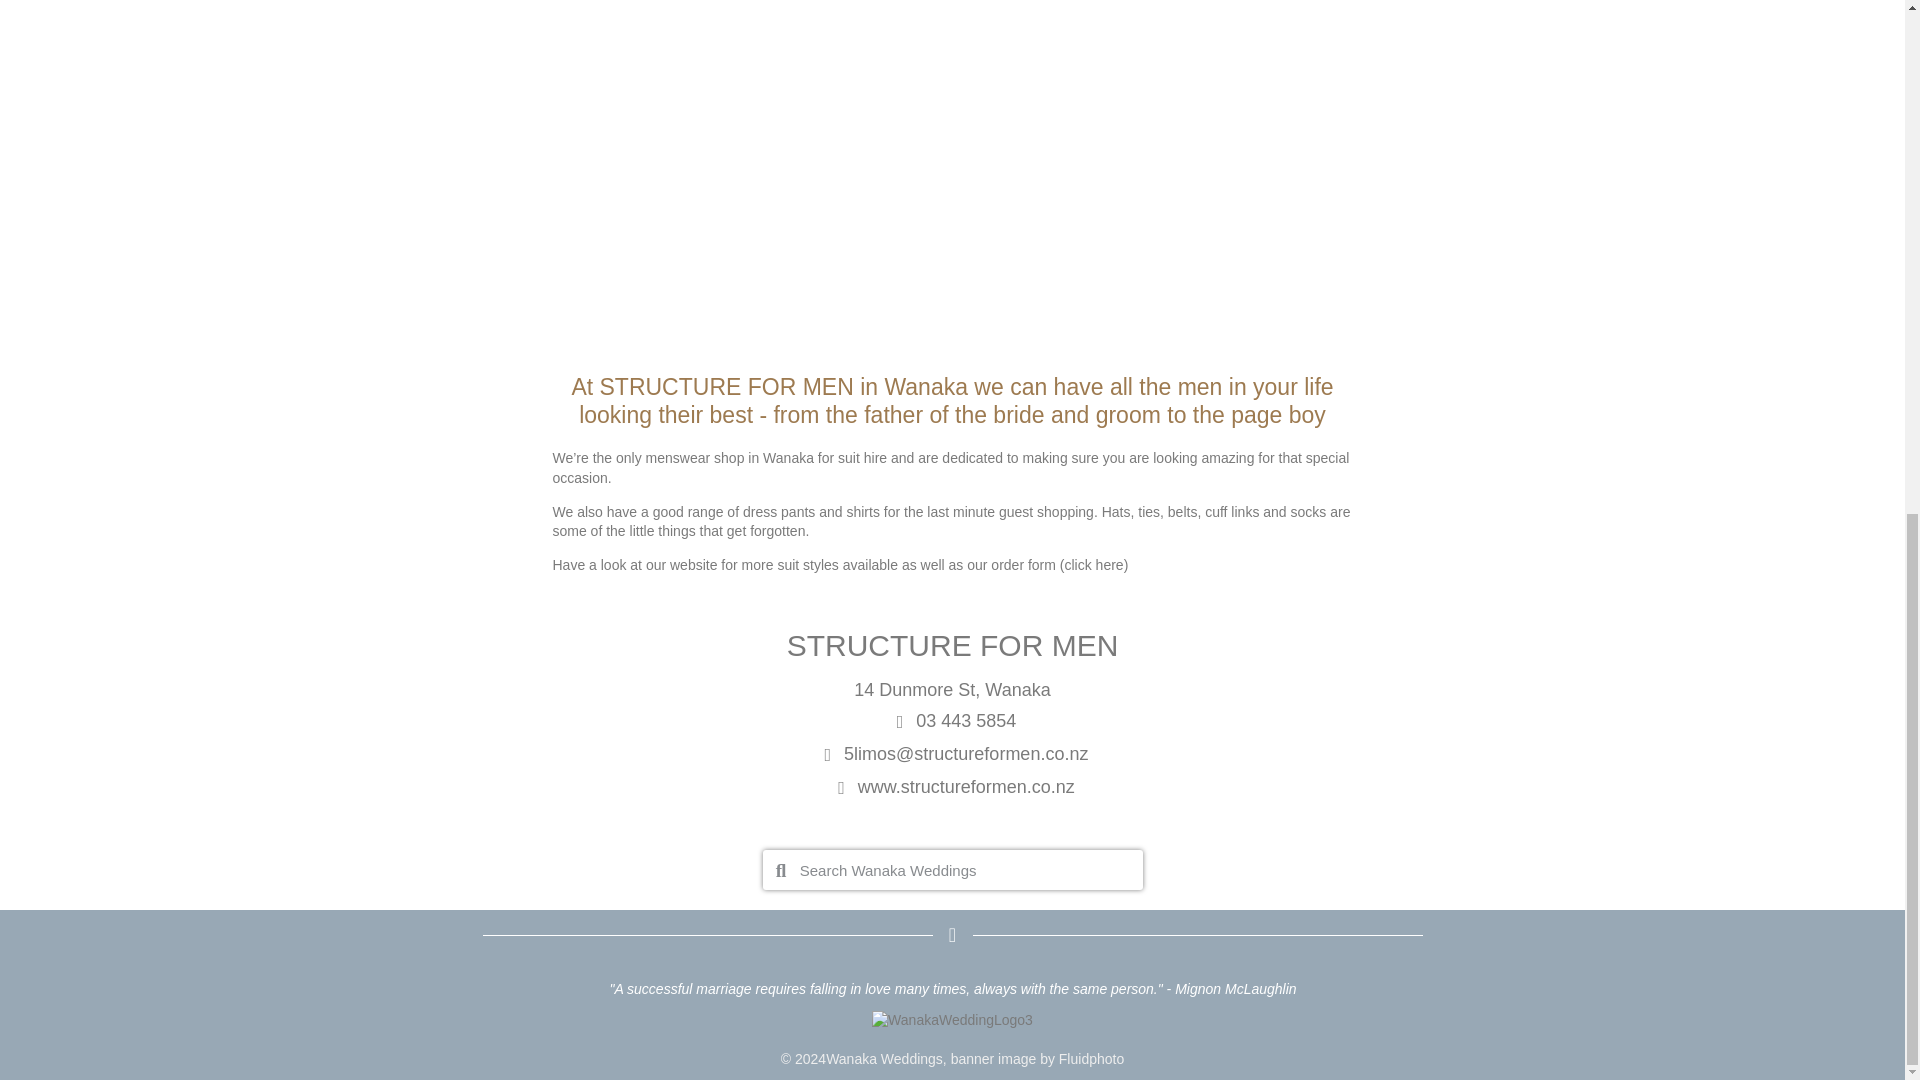 This screenshot has width=1920, height=1080. What do you see at coordinates (952, 1020) in the screenshot?
I see `WanakaWeddingLogo3` at bounding box center [952, 1020].